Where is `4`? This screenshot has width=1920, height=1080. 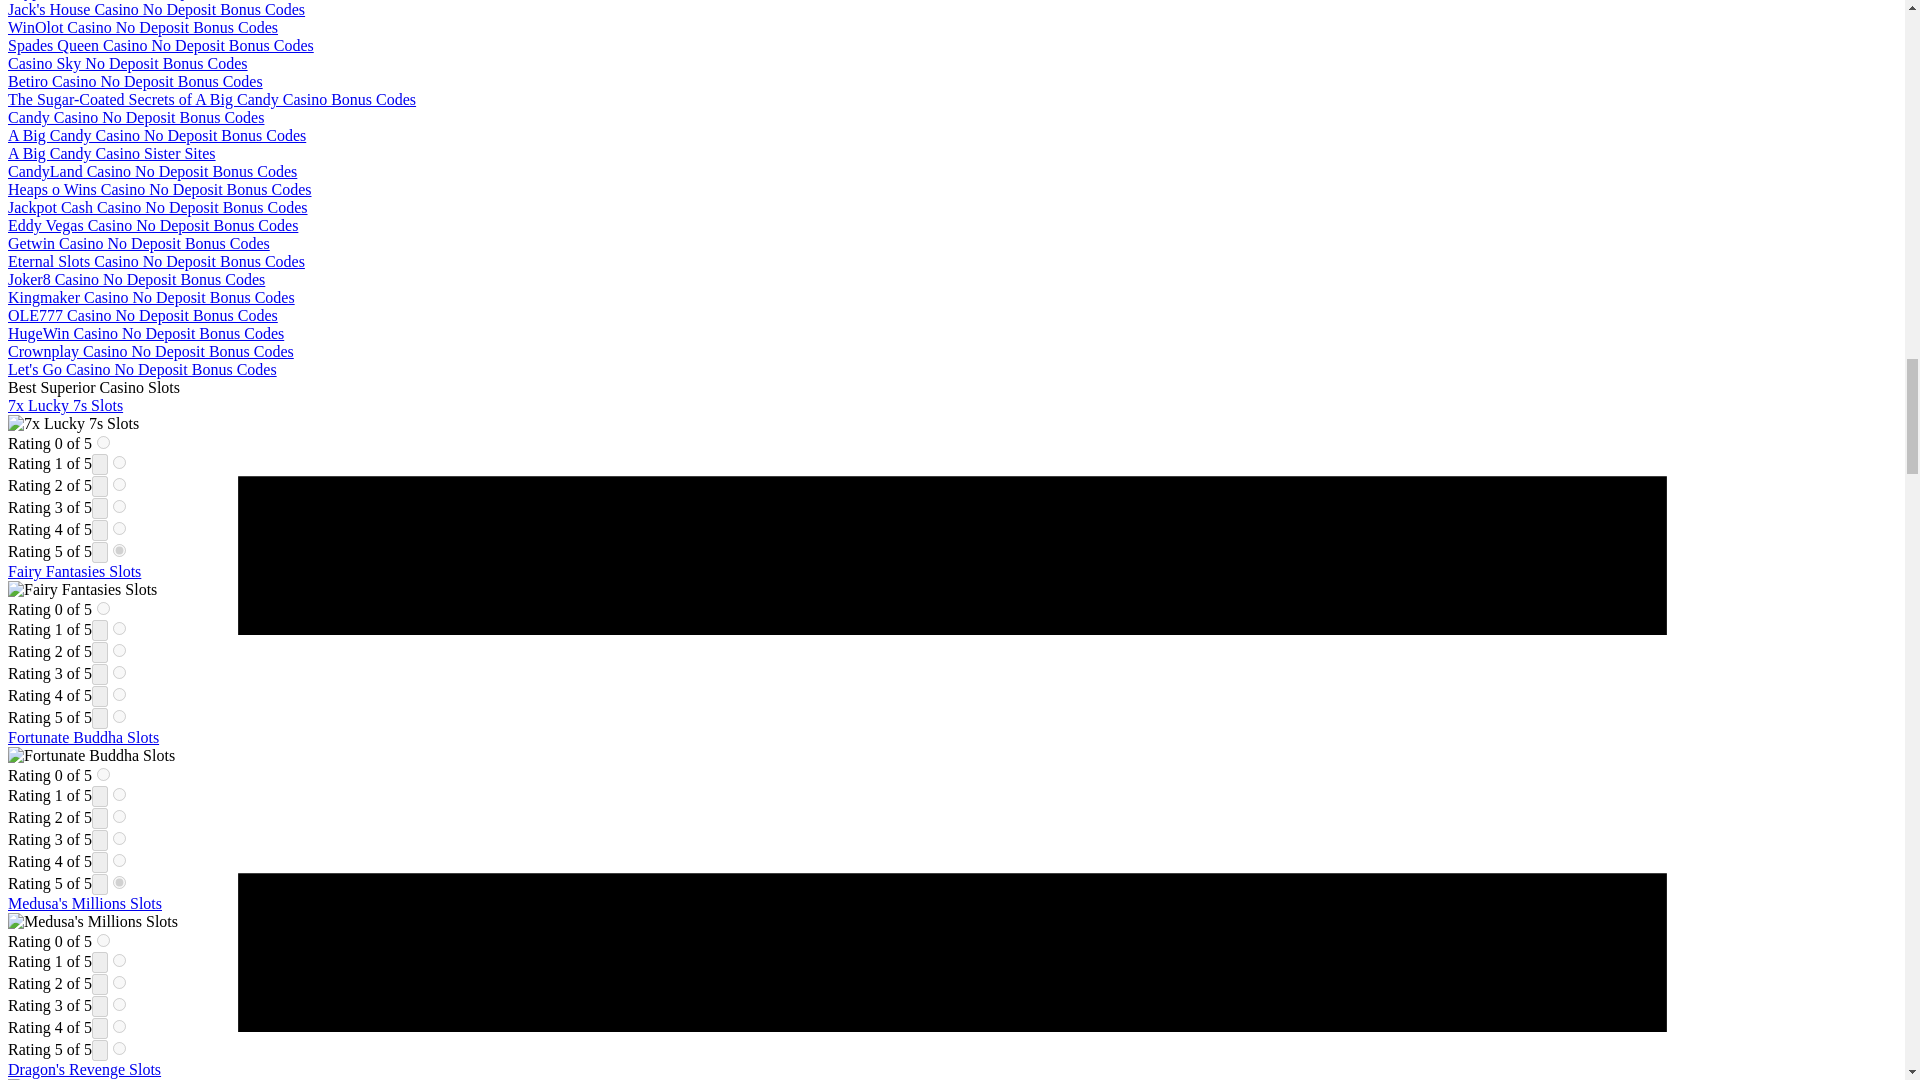 4 is located at coordinates (120, 694).